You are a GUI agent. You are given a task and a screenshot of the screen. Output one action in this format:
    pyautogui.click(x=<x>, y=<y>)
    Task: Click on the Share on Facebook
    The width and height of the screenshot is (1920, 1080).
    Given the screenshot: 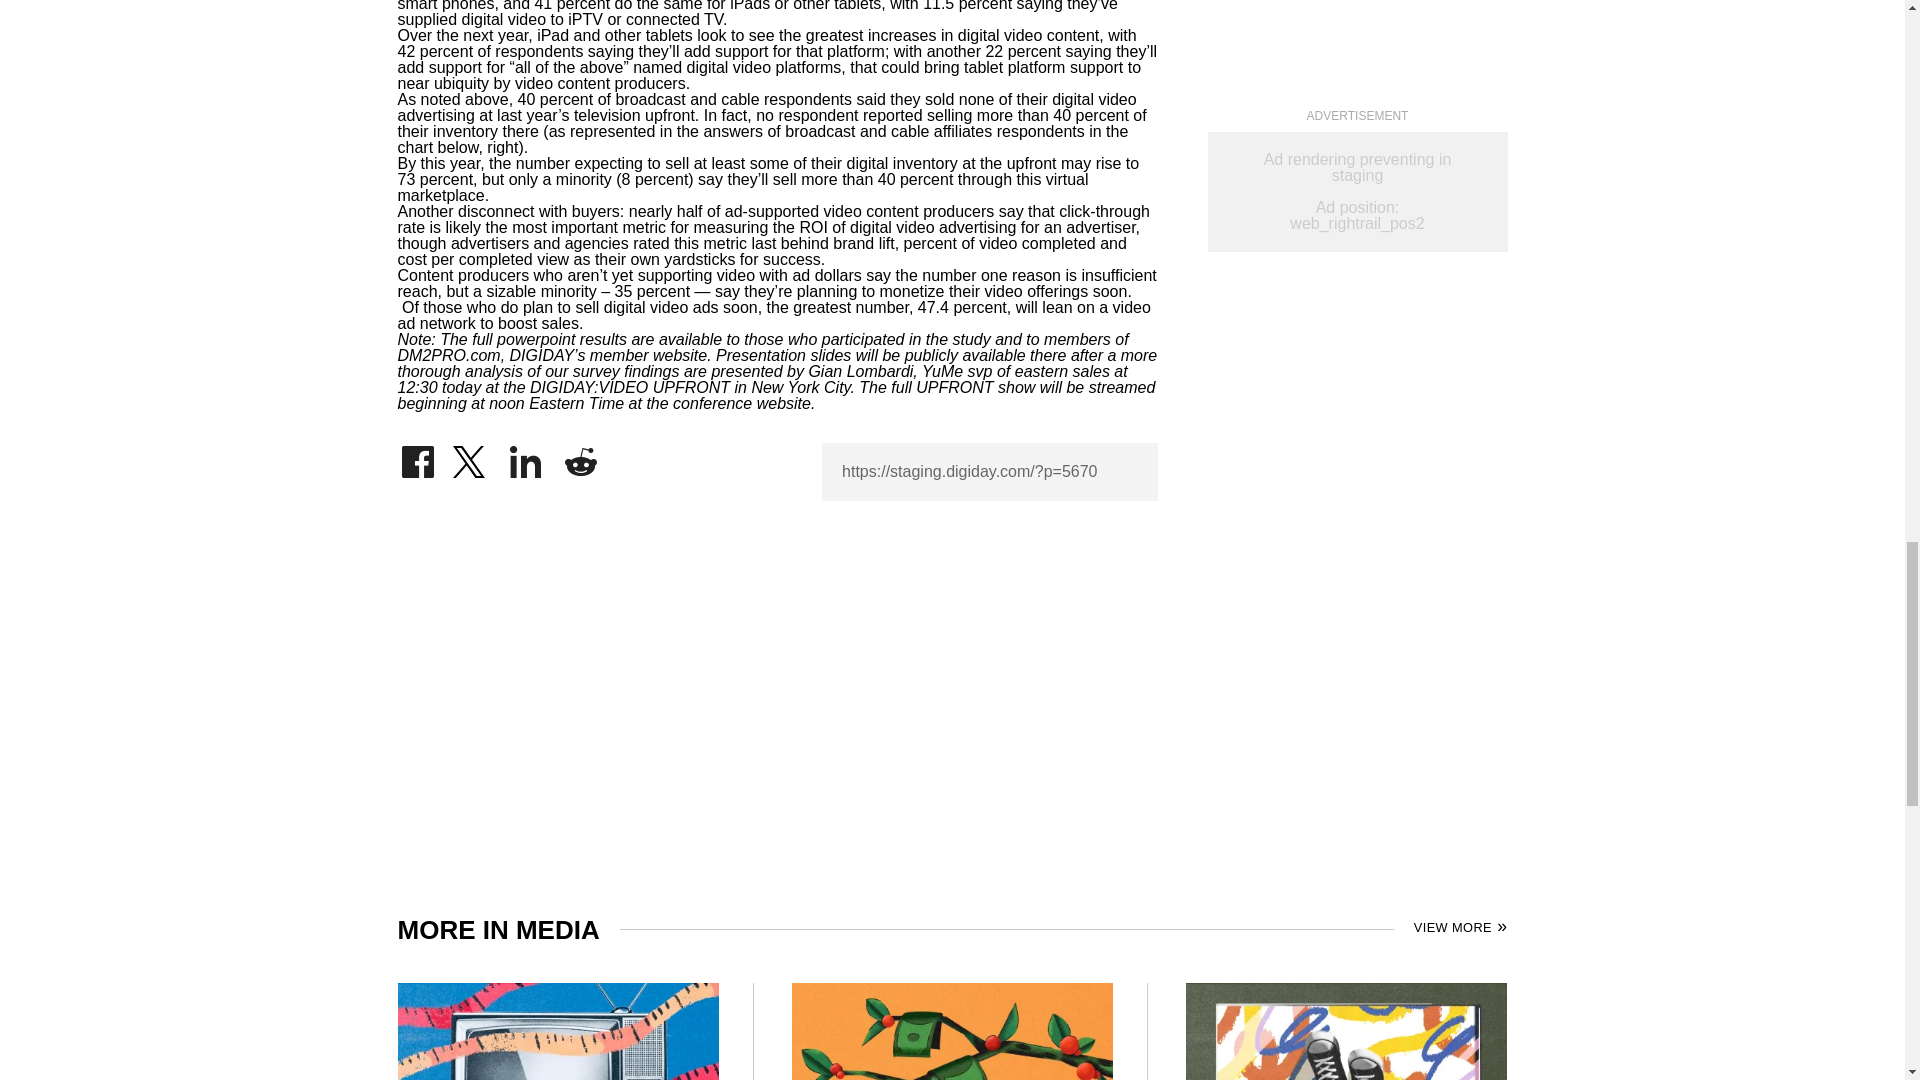 What is the action you would take?
    pyautogui.click(x=417, y=456)
    